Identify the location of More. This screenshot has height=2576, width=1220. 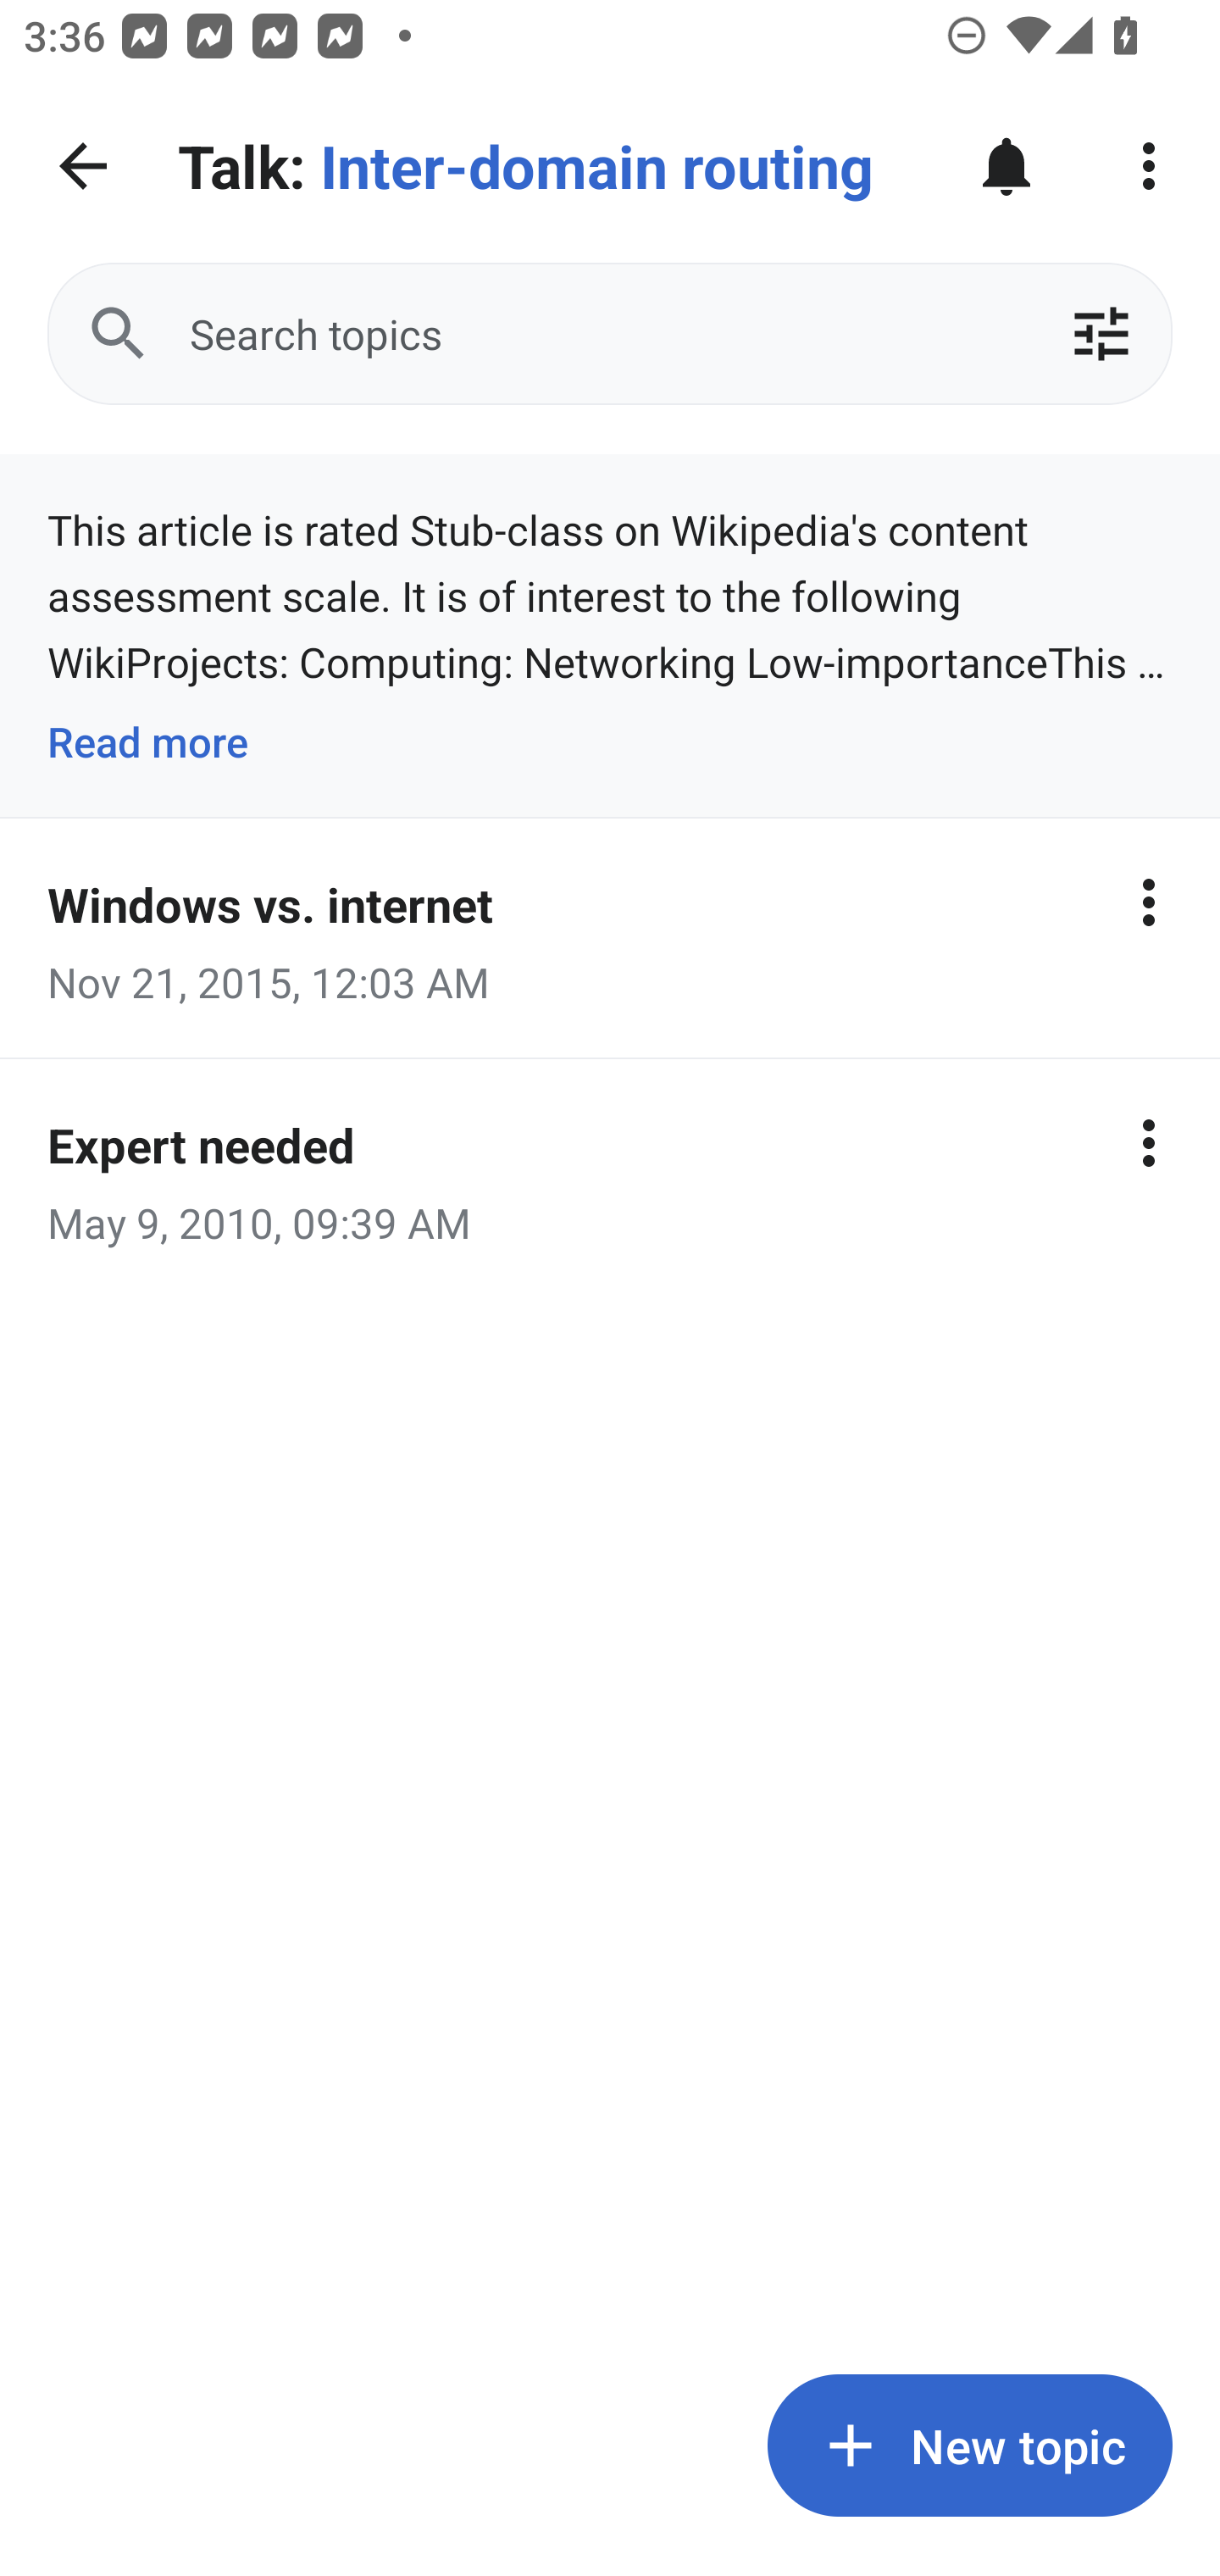
(1149, 166).